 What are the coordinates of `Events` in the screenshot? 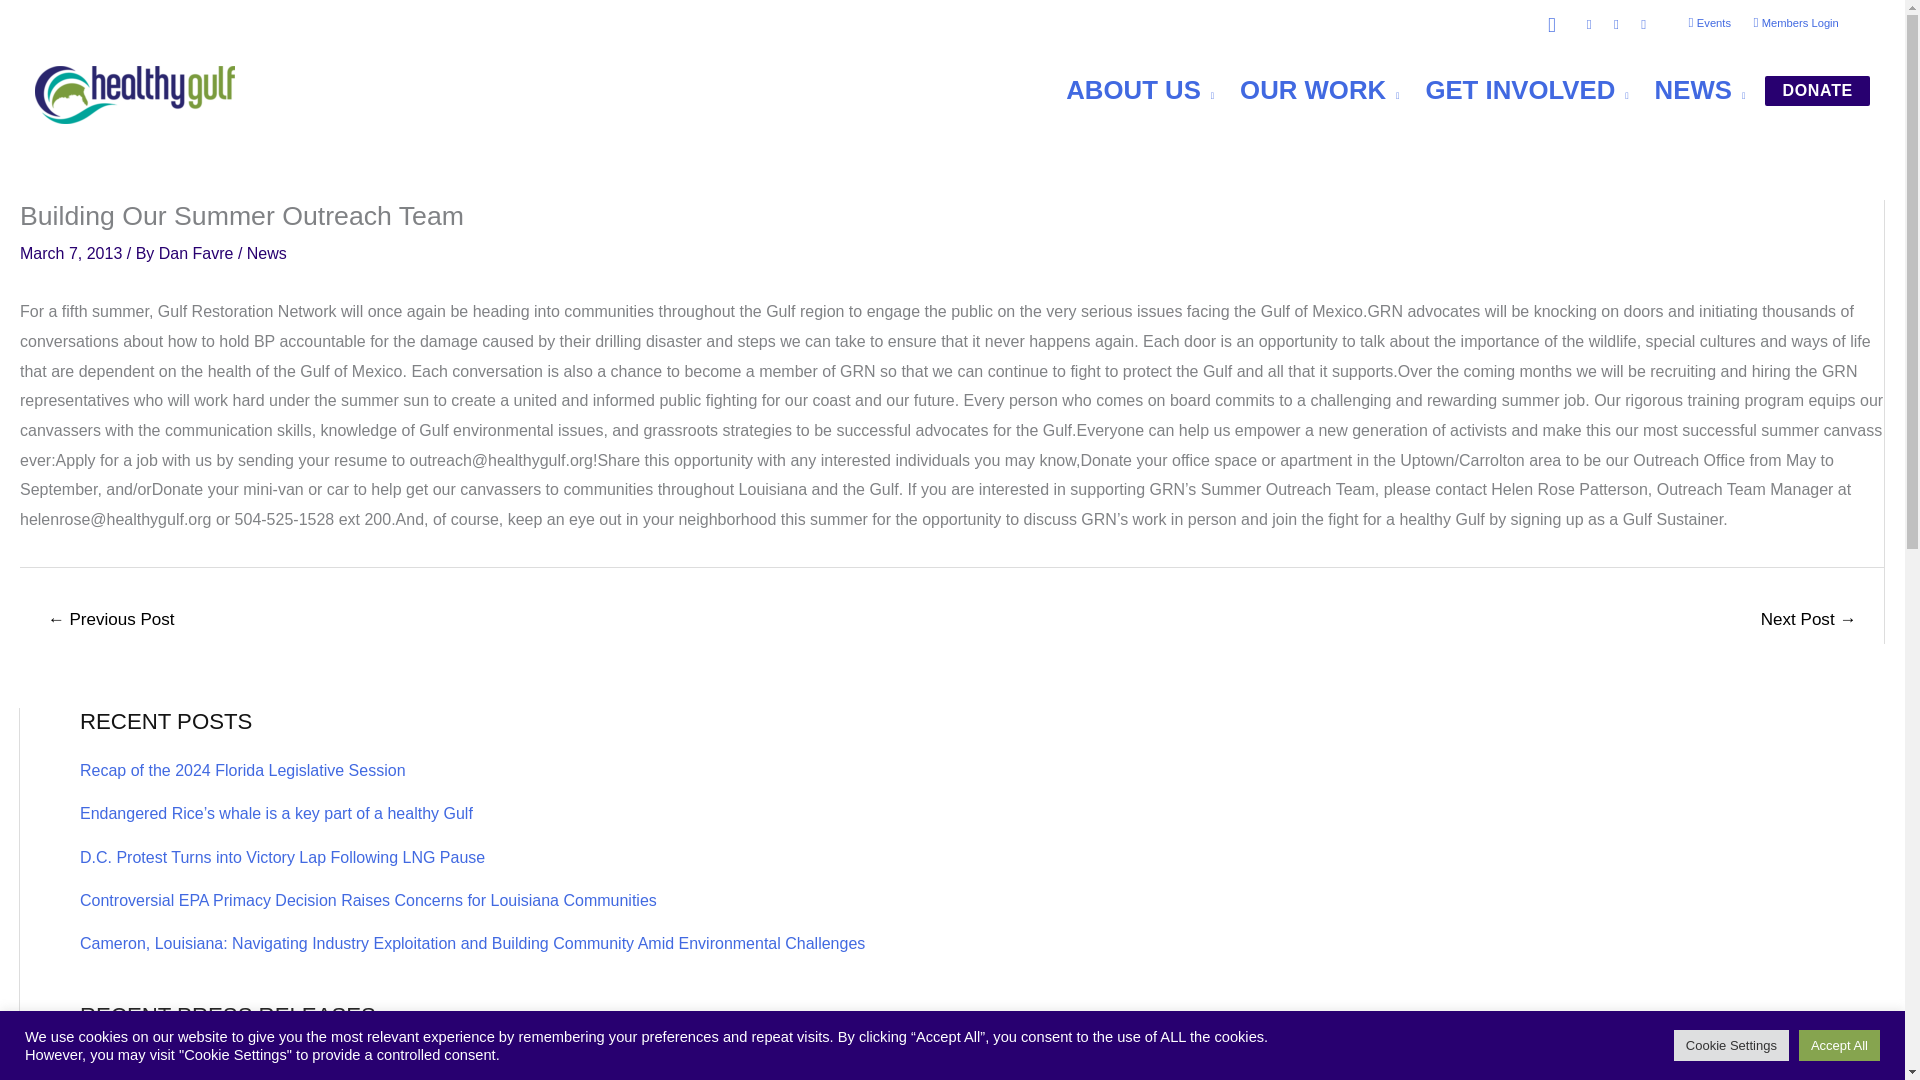 It's located at (1708, 24).